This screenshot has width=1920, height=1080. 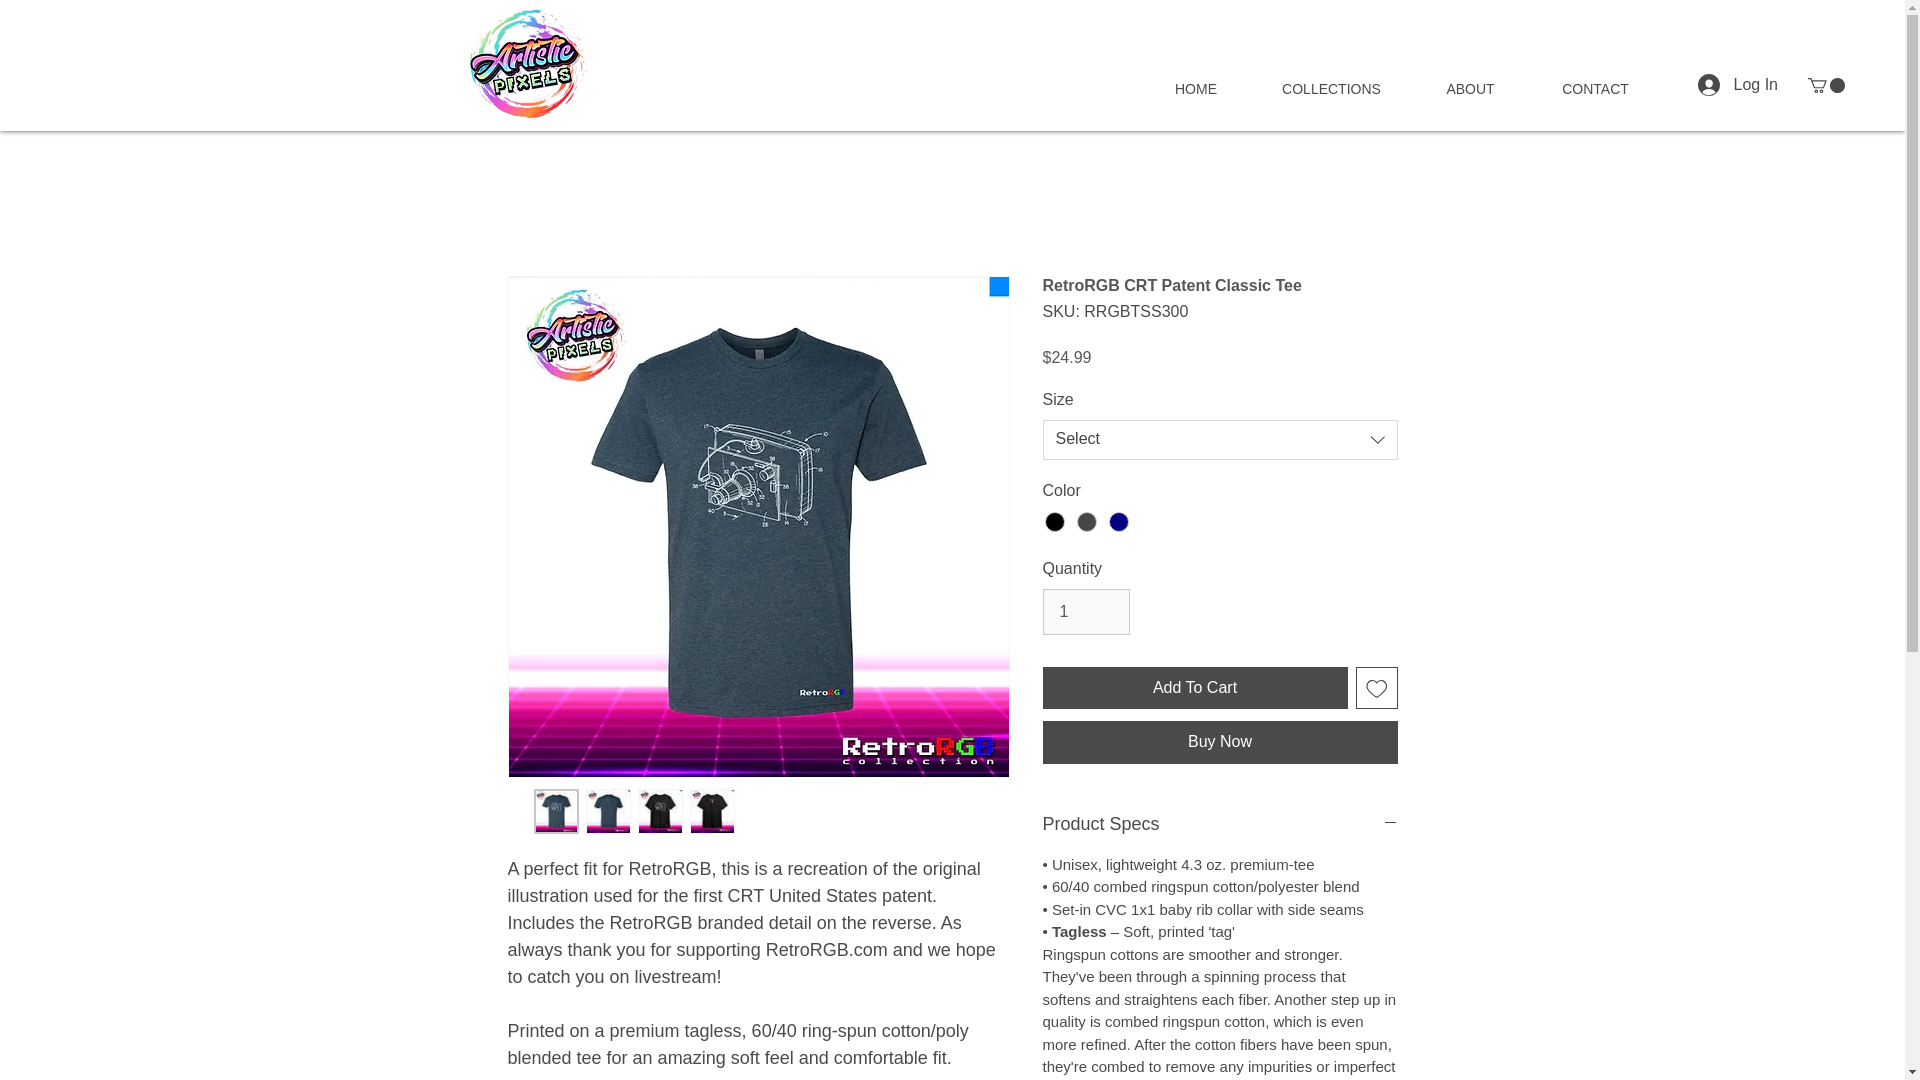 I want to click on Add To Cart, so click(x=1194, y=688).